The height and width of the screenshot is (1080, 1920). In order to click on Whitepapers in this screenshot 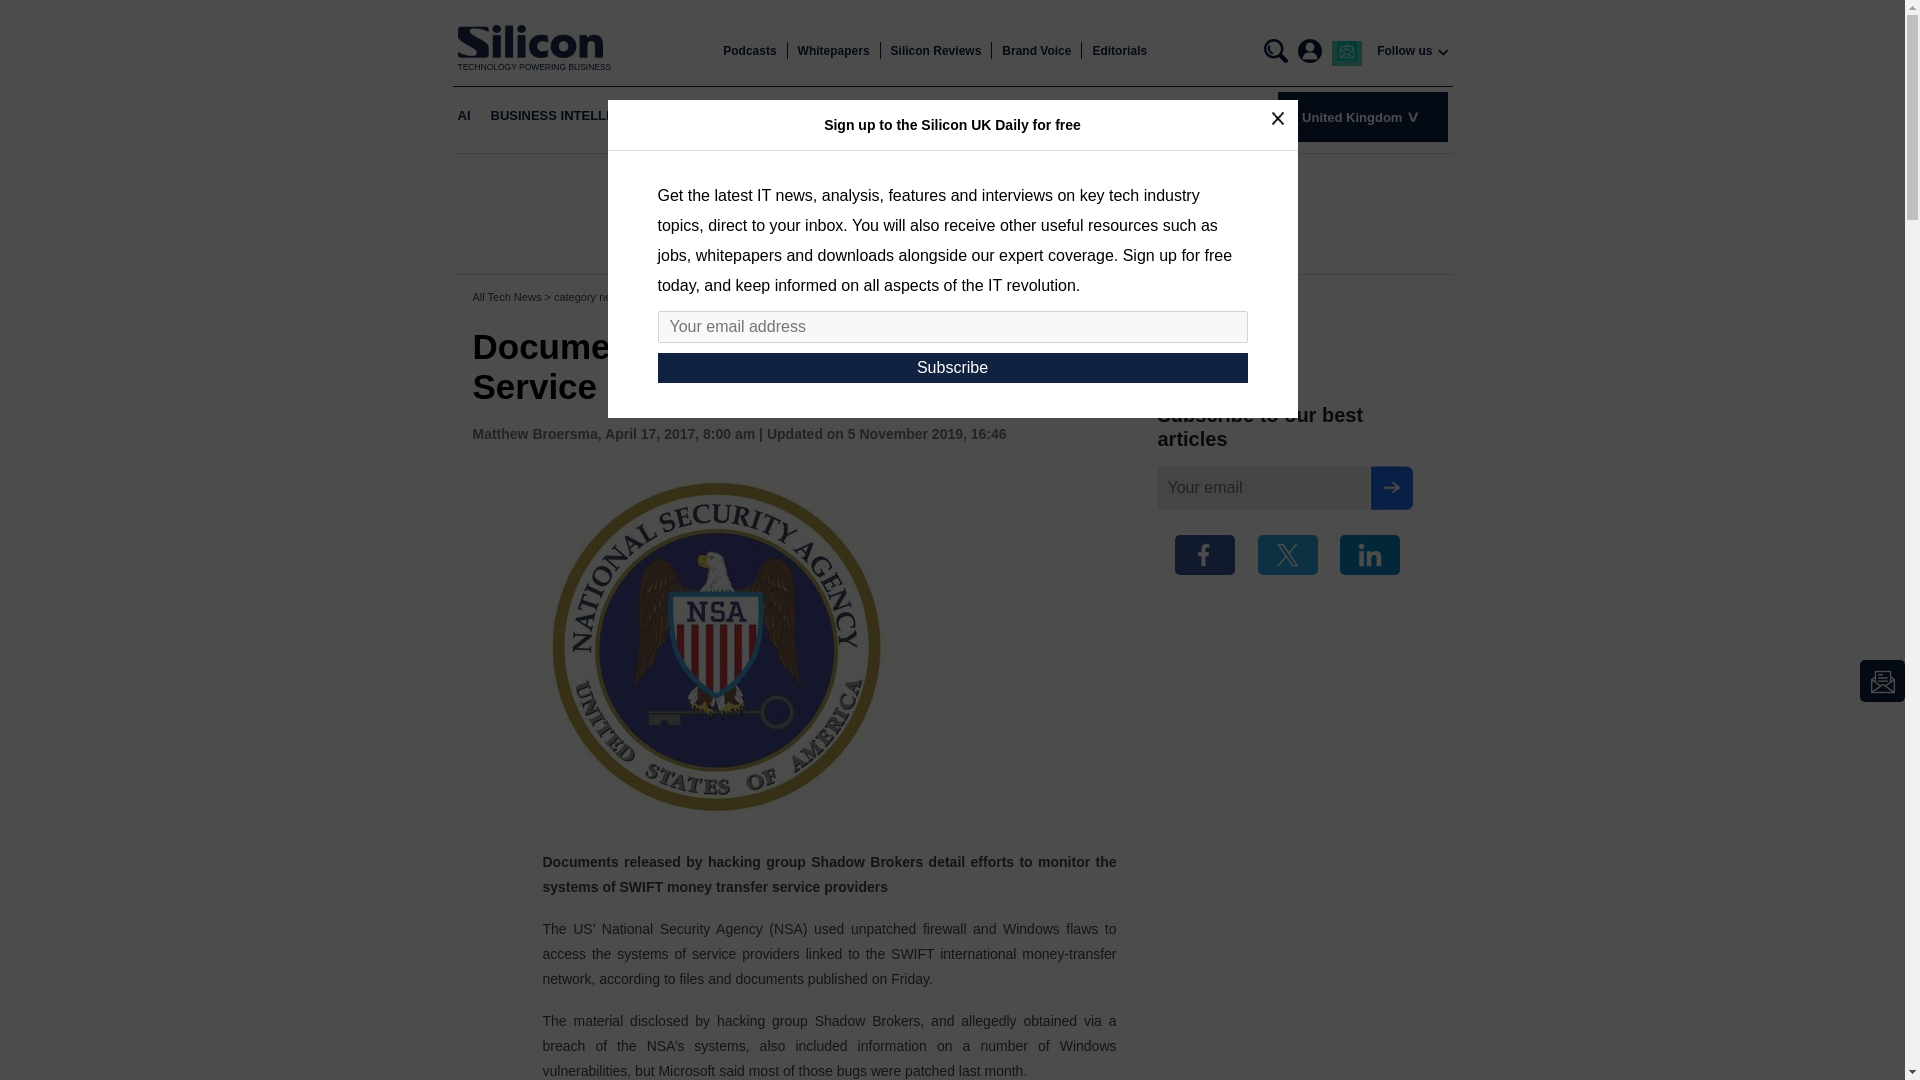, I will do `click(834, 51)`.